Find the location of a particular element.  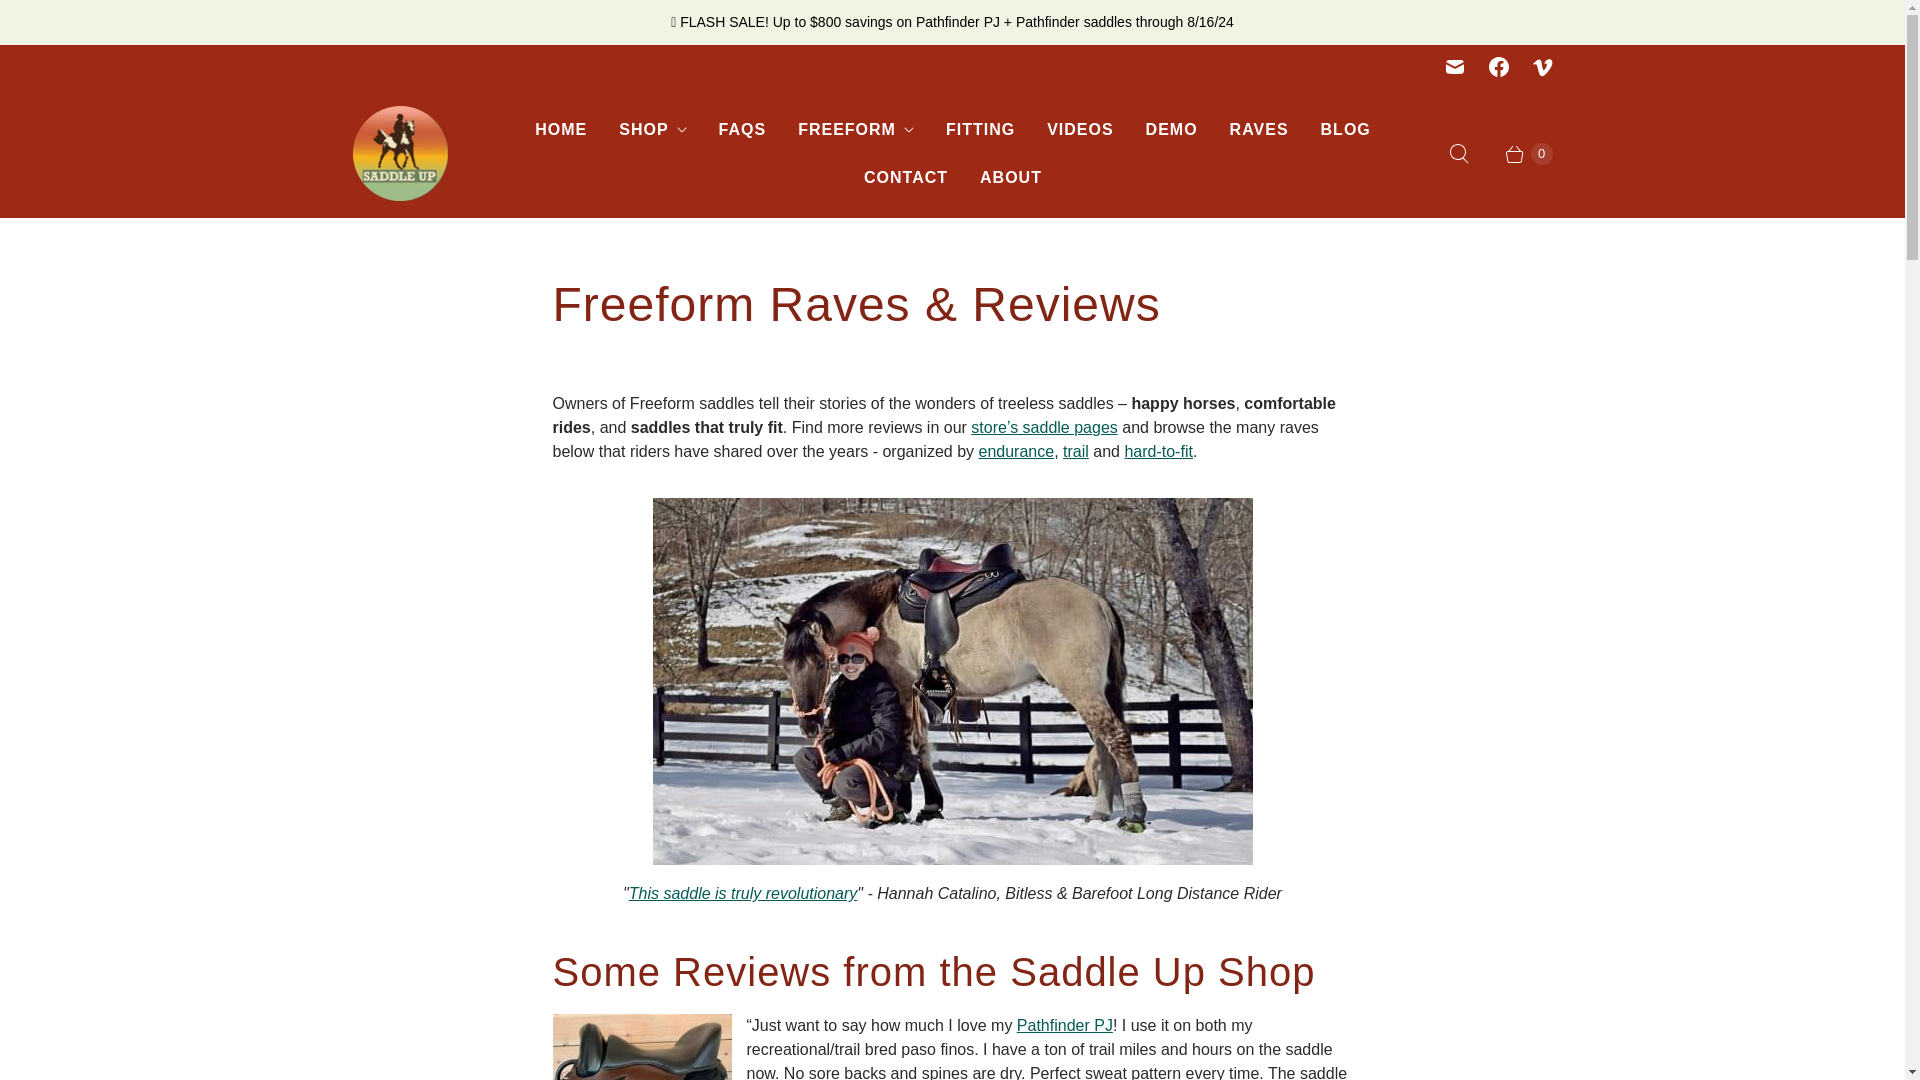

ABOUT is located at coordinates (1010, 178).